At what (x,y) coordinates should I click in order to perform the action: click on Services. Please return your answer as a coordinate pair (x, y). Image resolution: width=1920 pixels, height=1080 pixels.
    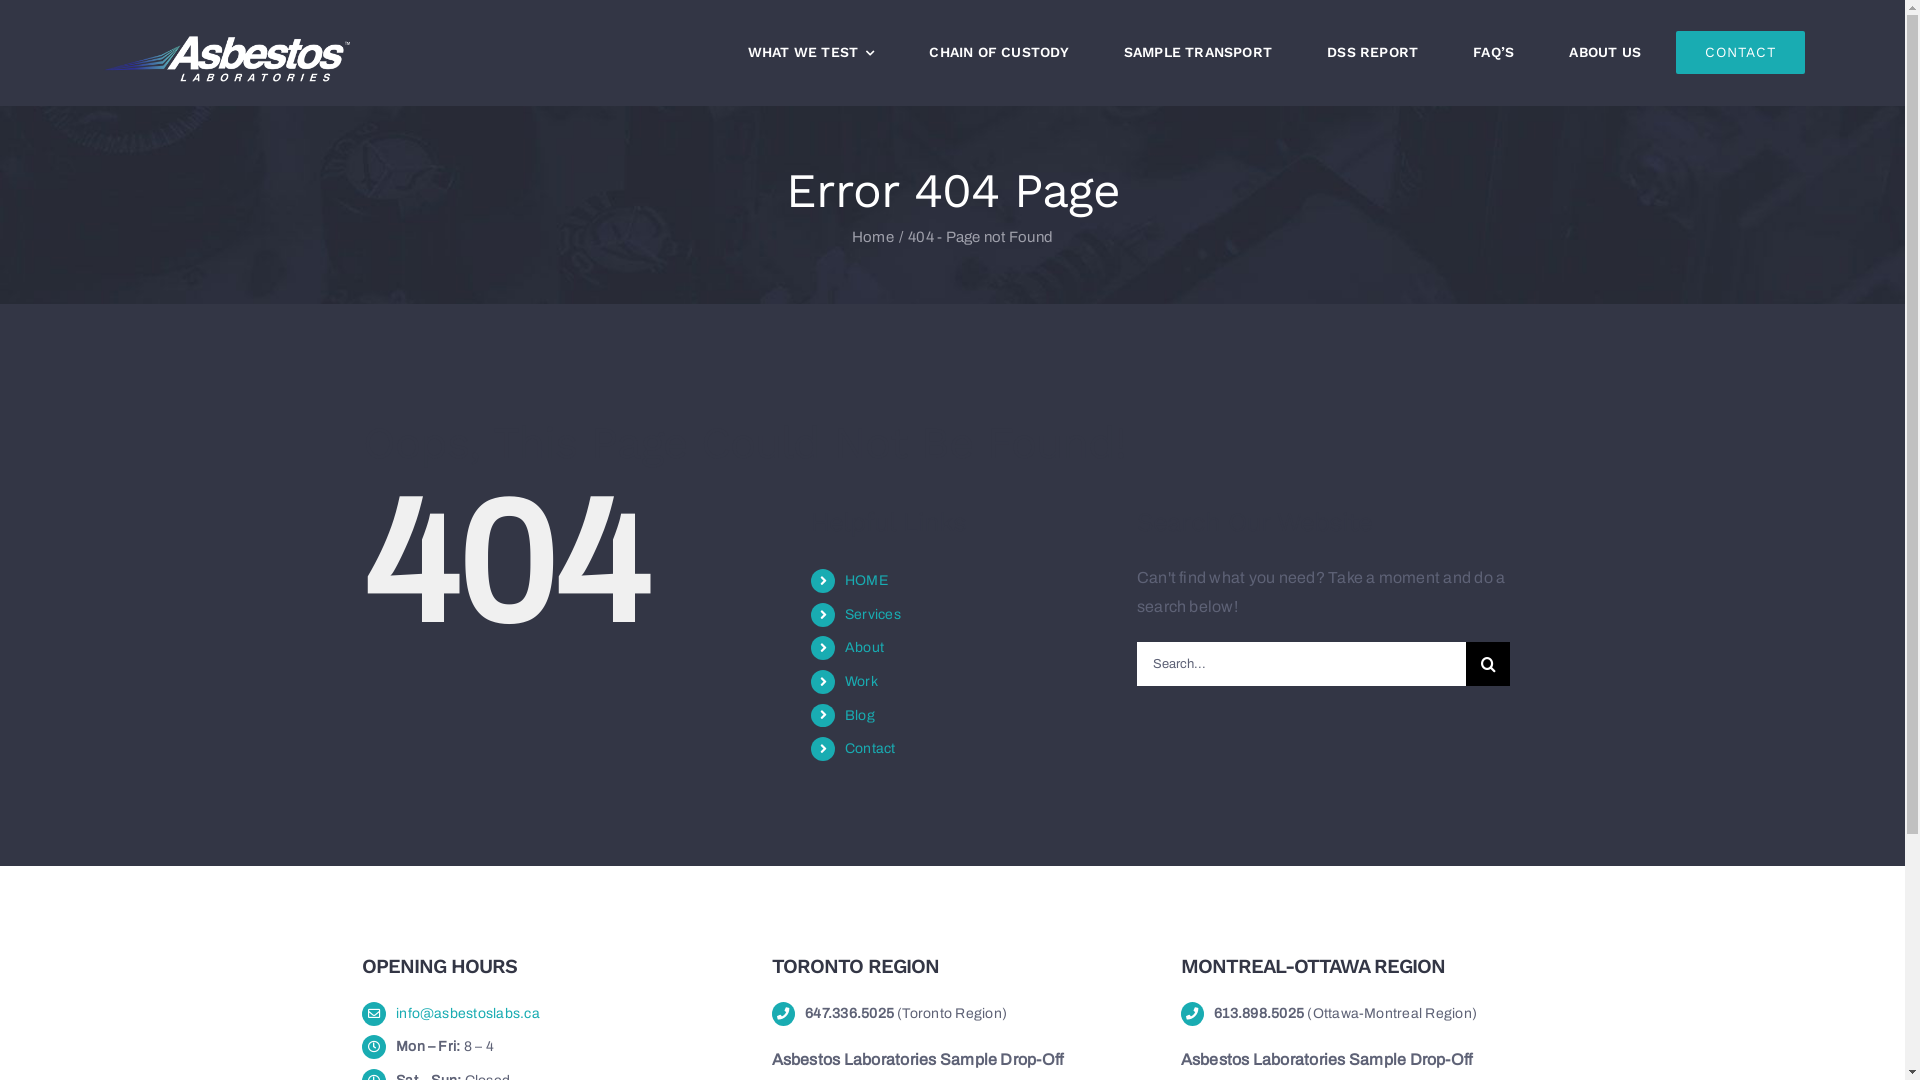
    Looking at the image, I should click on (873, 614).